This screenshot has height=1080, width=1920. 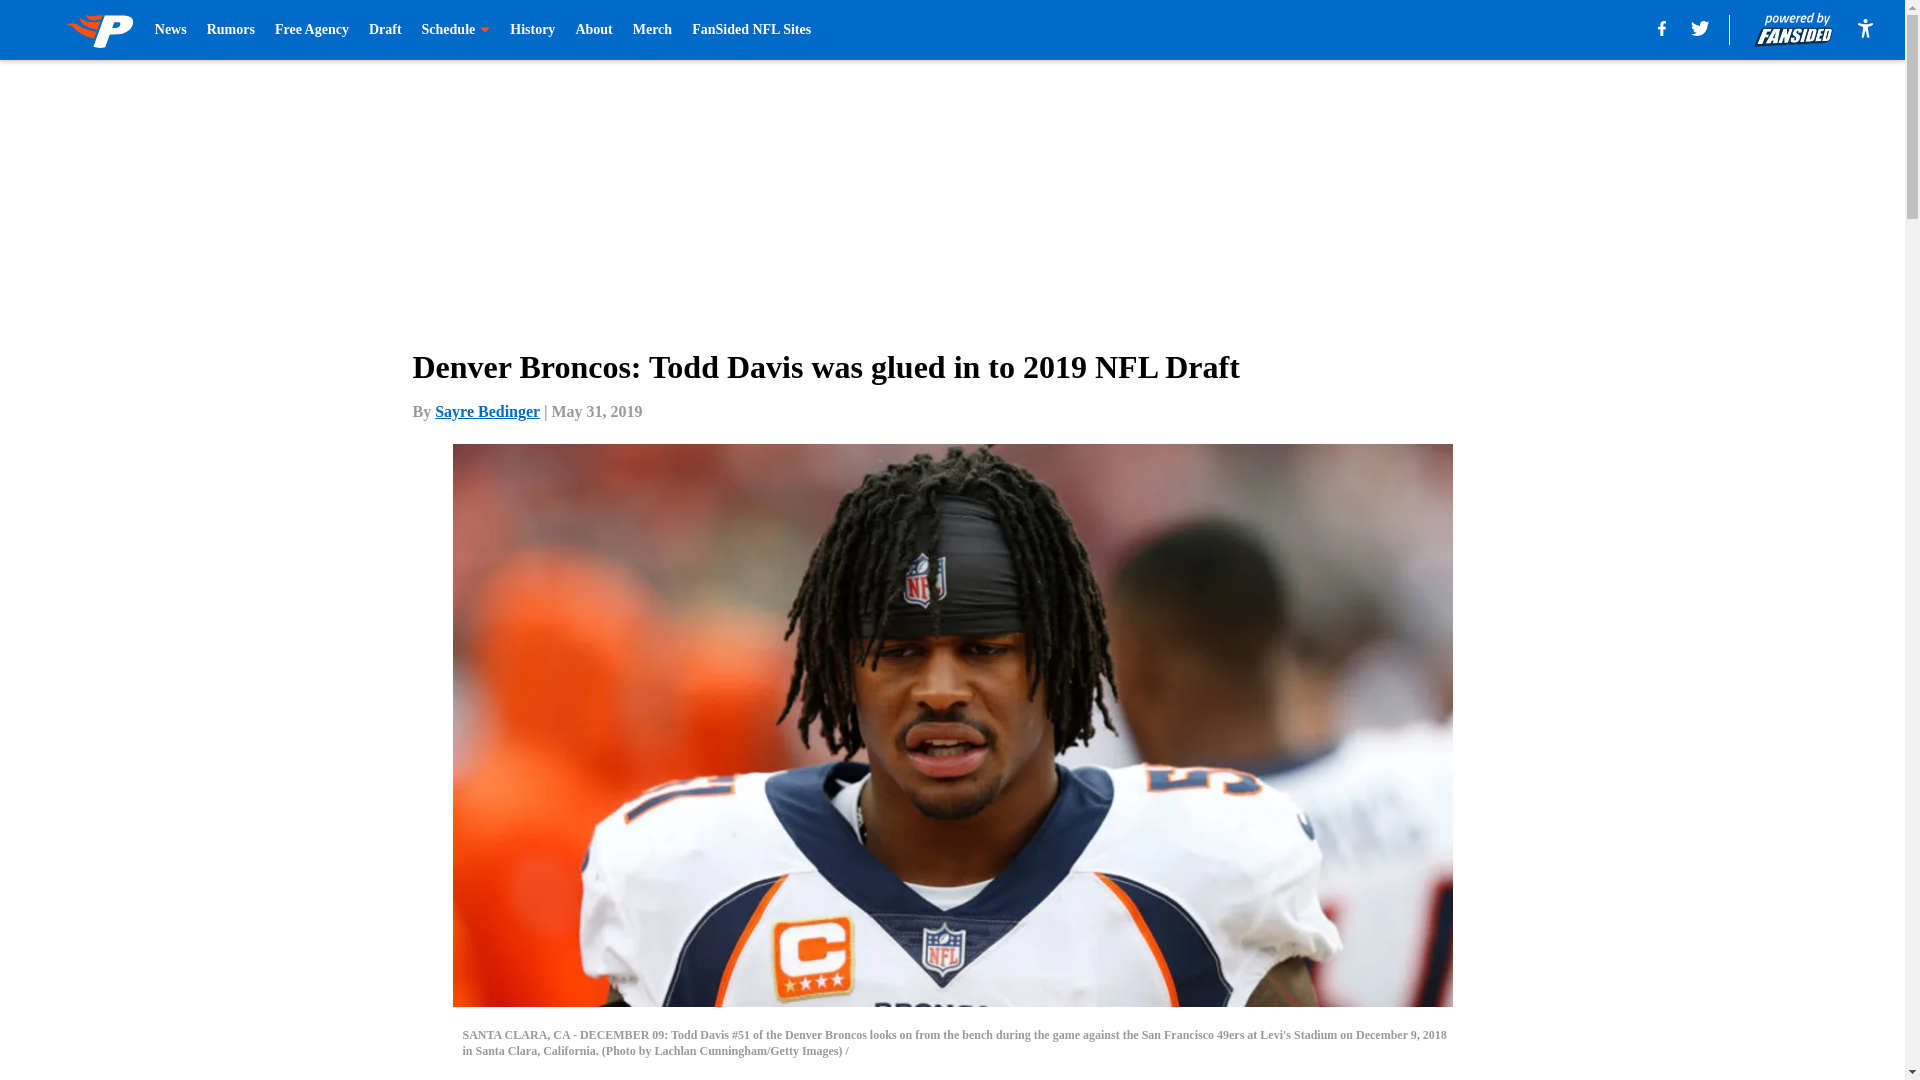 What do you see at coordinates (652, 30) in the screenshot?
I see `Merch` at bounding box center [652, 30].